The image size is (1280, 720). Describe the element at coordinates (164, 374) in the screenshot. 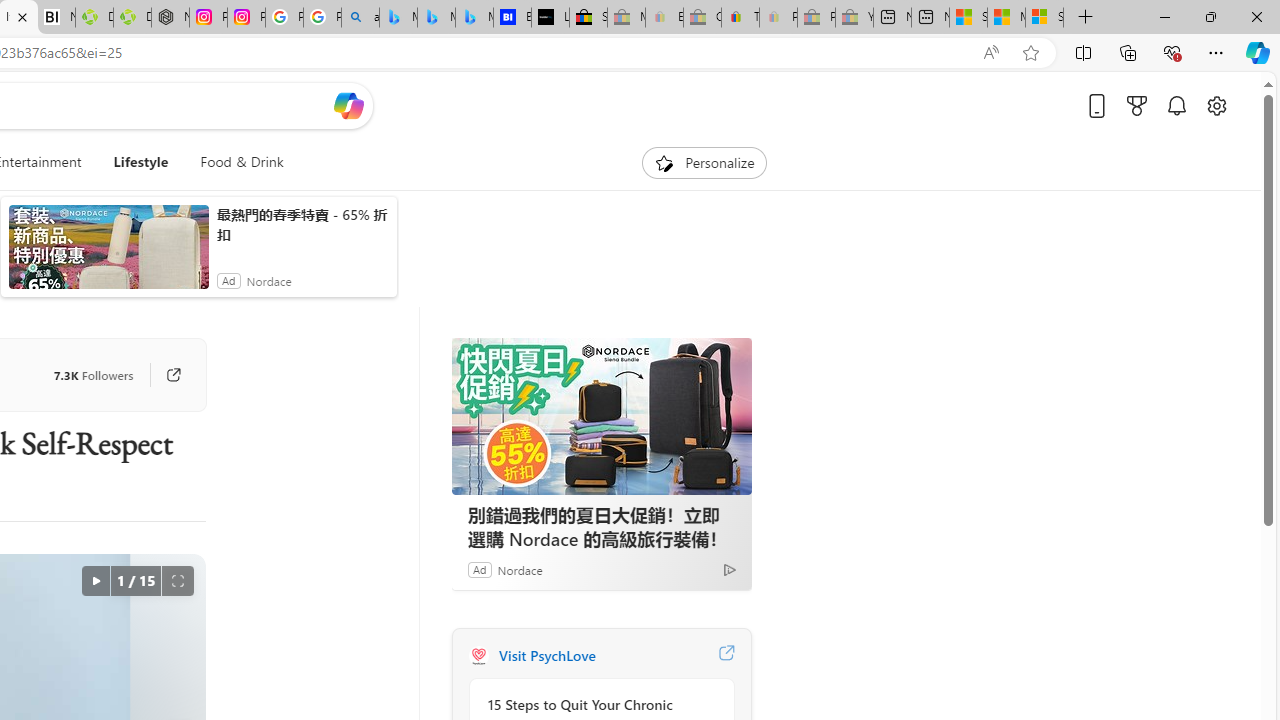

I see `Go to publisher's site` at that location.